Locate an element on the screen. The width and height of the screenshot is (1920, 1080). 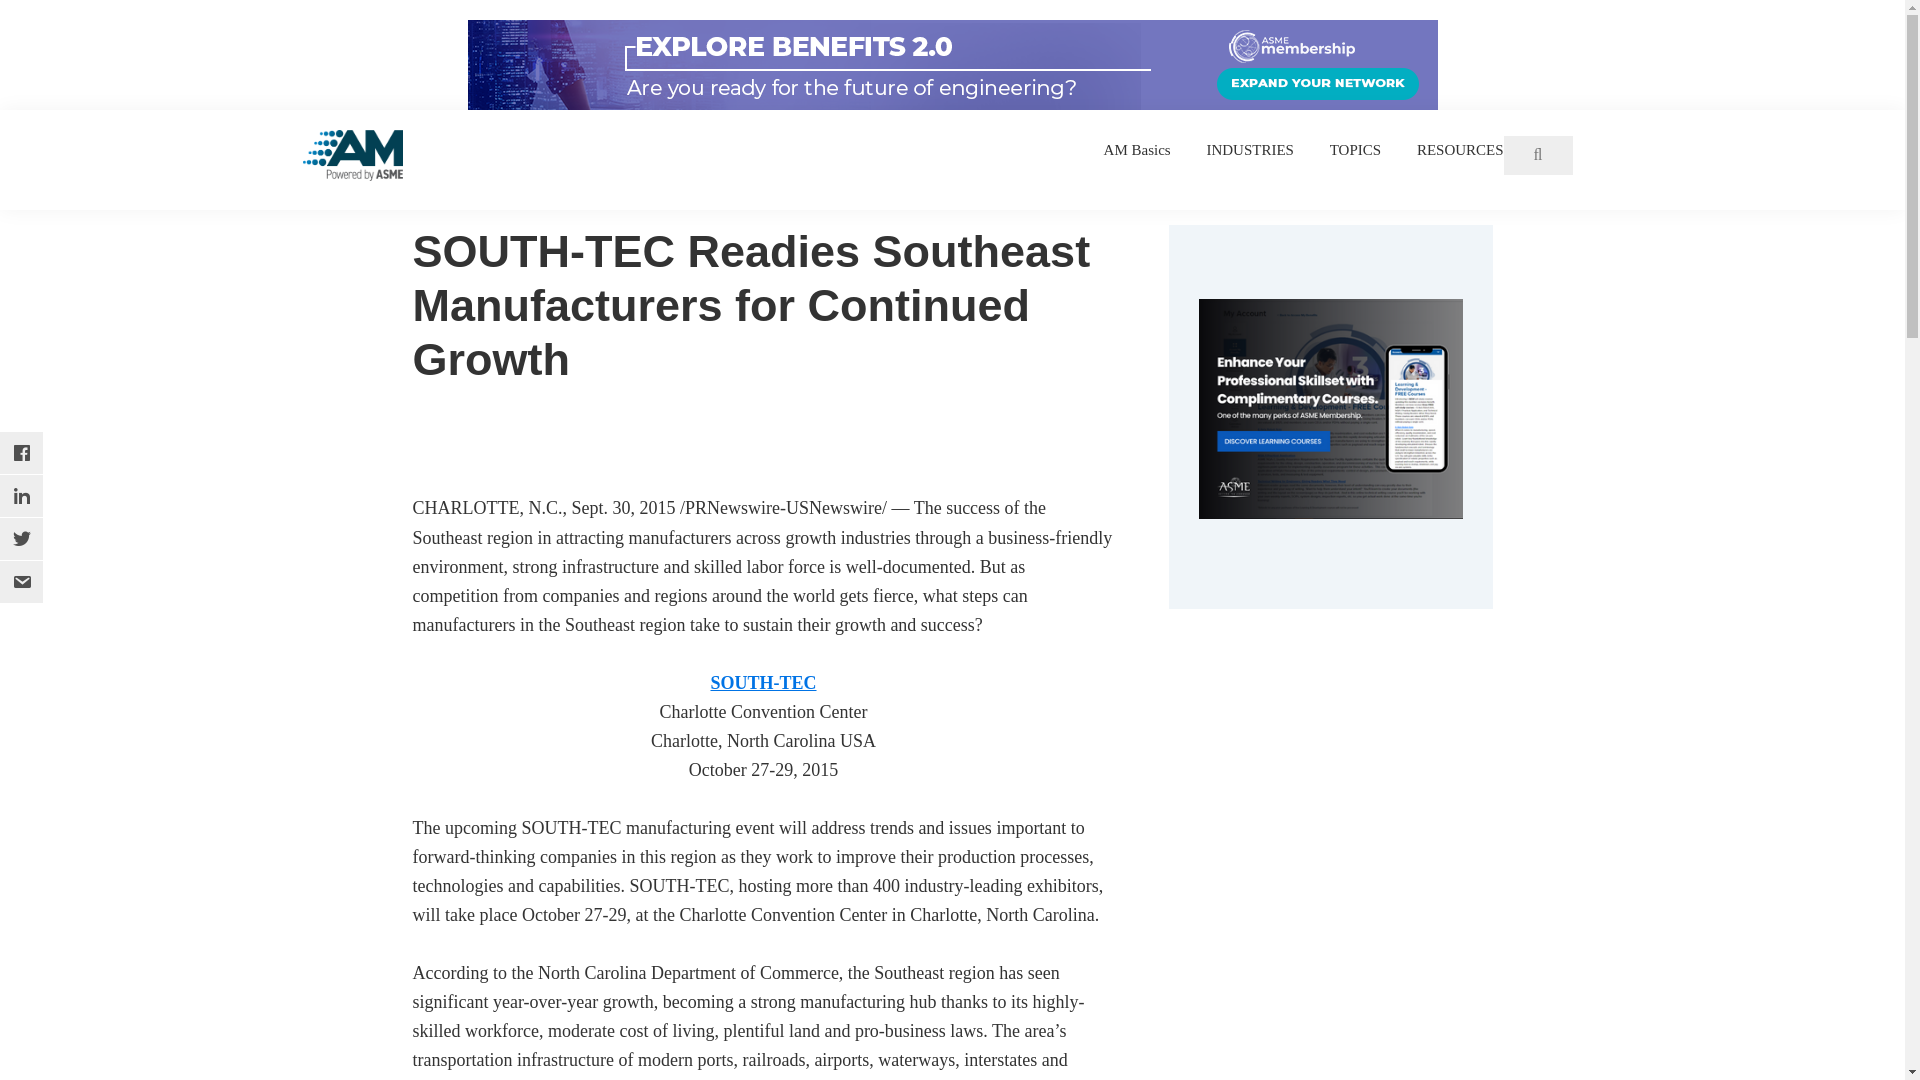
INDUSTRIES is located at coordinates (1250, 150).